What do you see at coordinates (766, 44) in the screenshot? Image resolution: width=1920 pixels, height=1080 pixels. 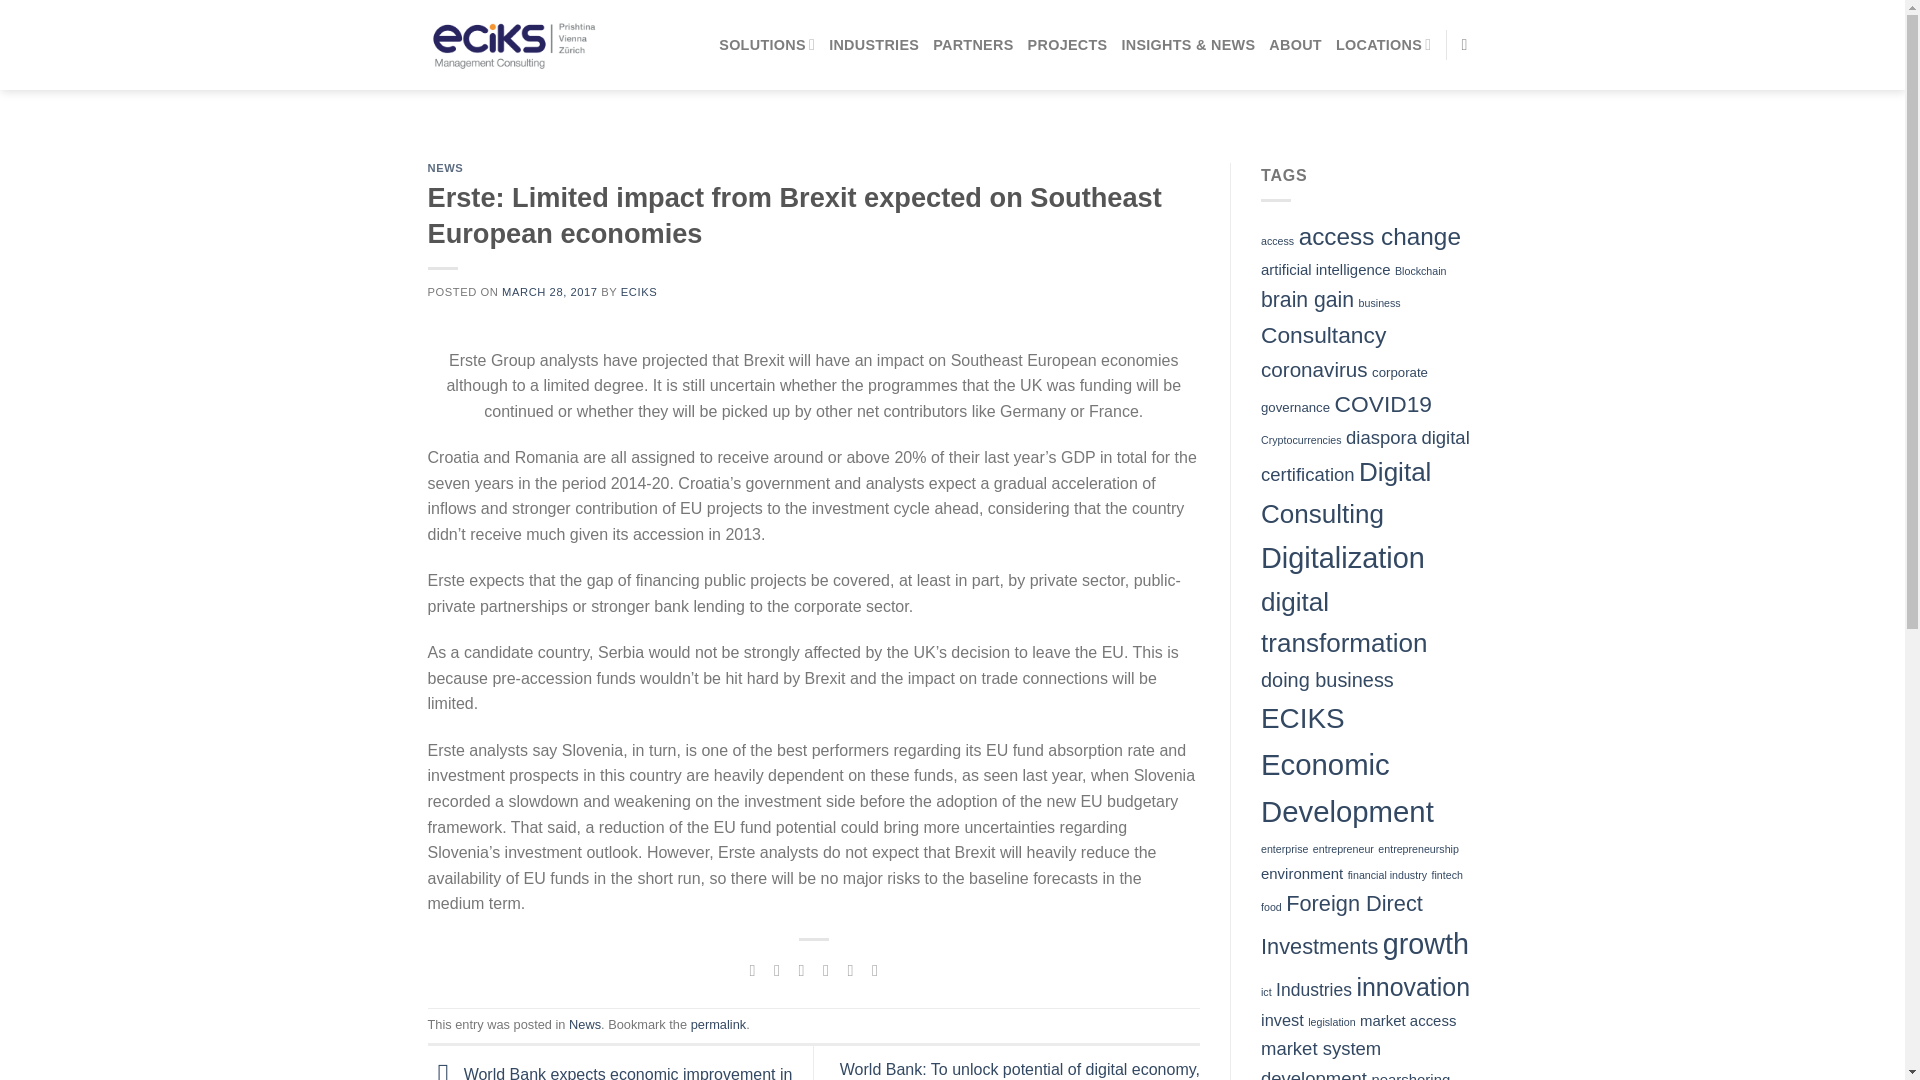 I see `SOLUTIONS` at bounding box center [766, 44].